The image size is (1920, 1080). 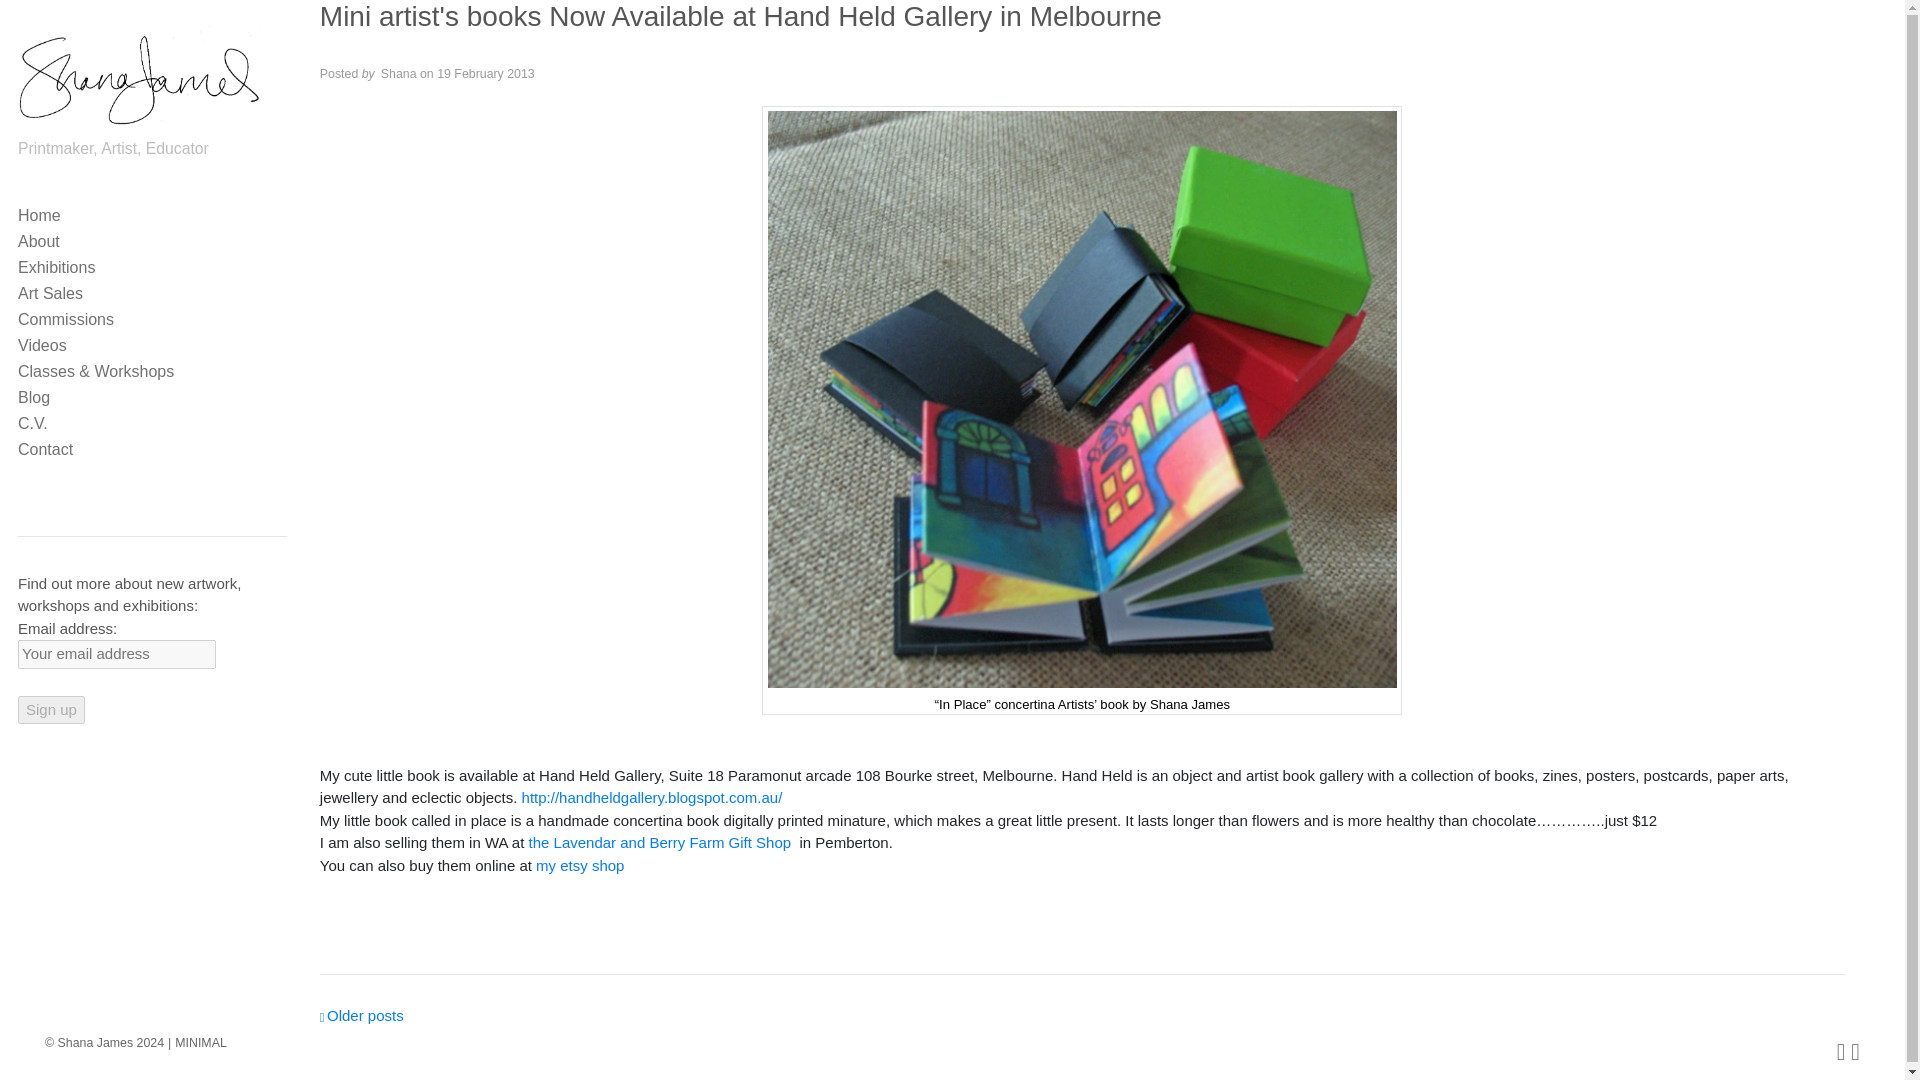 I want to click on Shana James shares processes and stories, so click(x=152, y=398).